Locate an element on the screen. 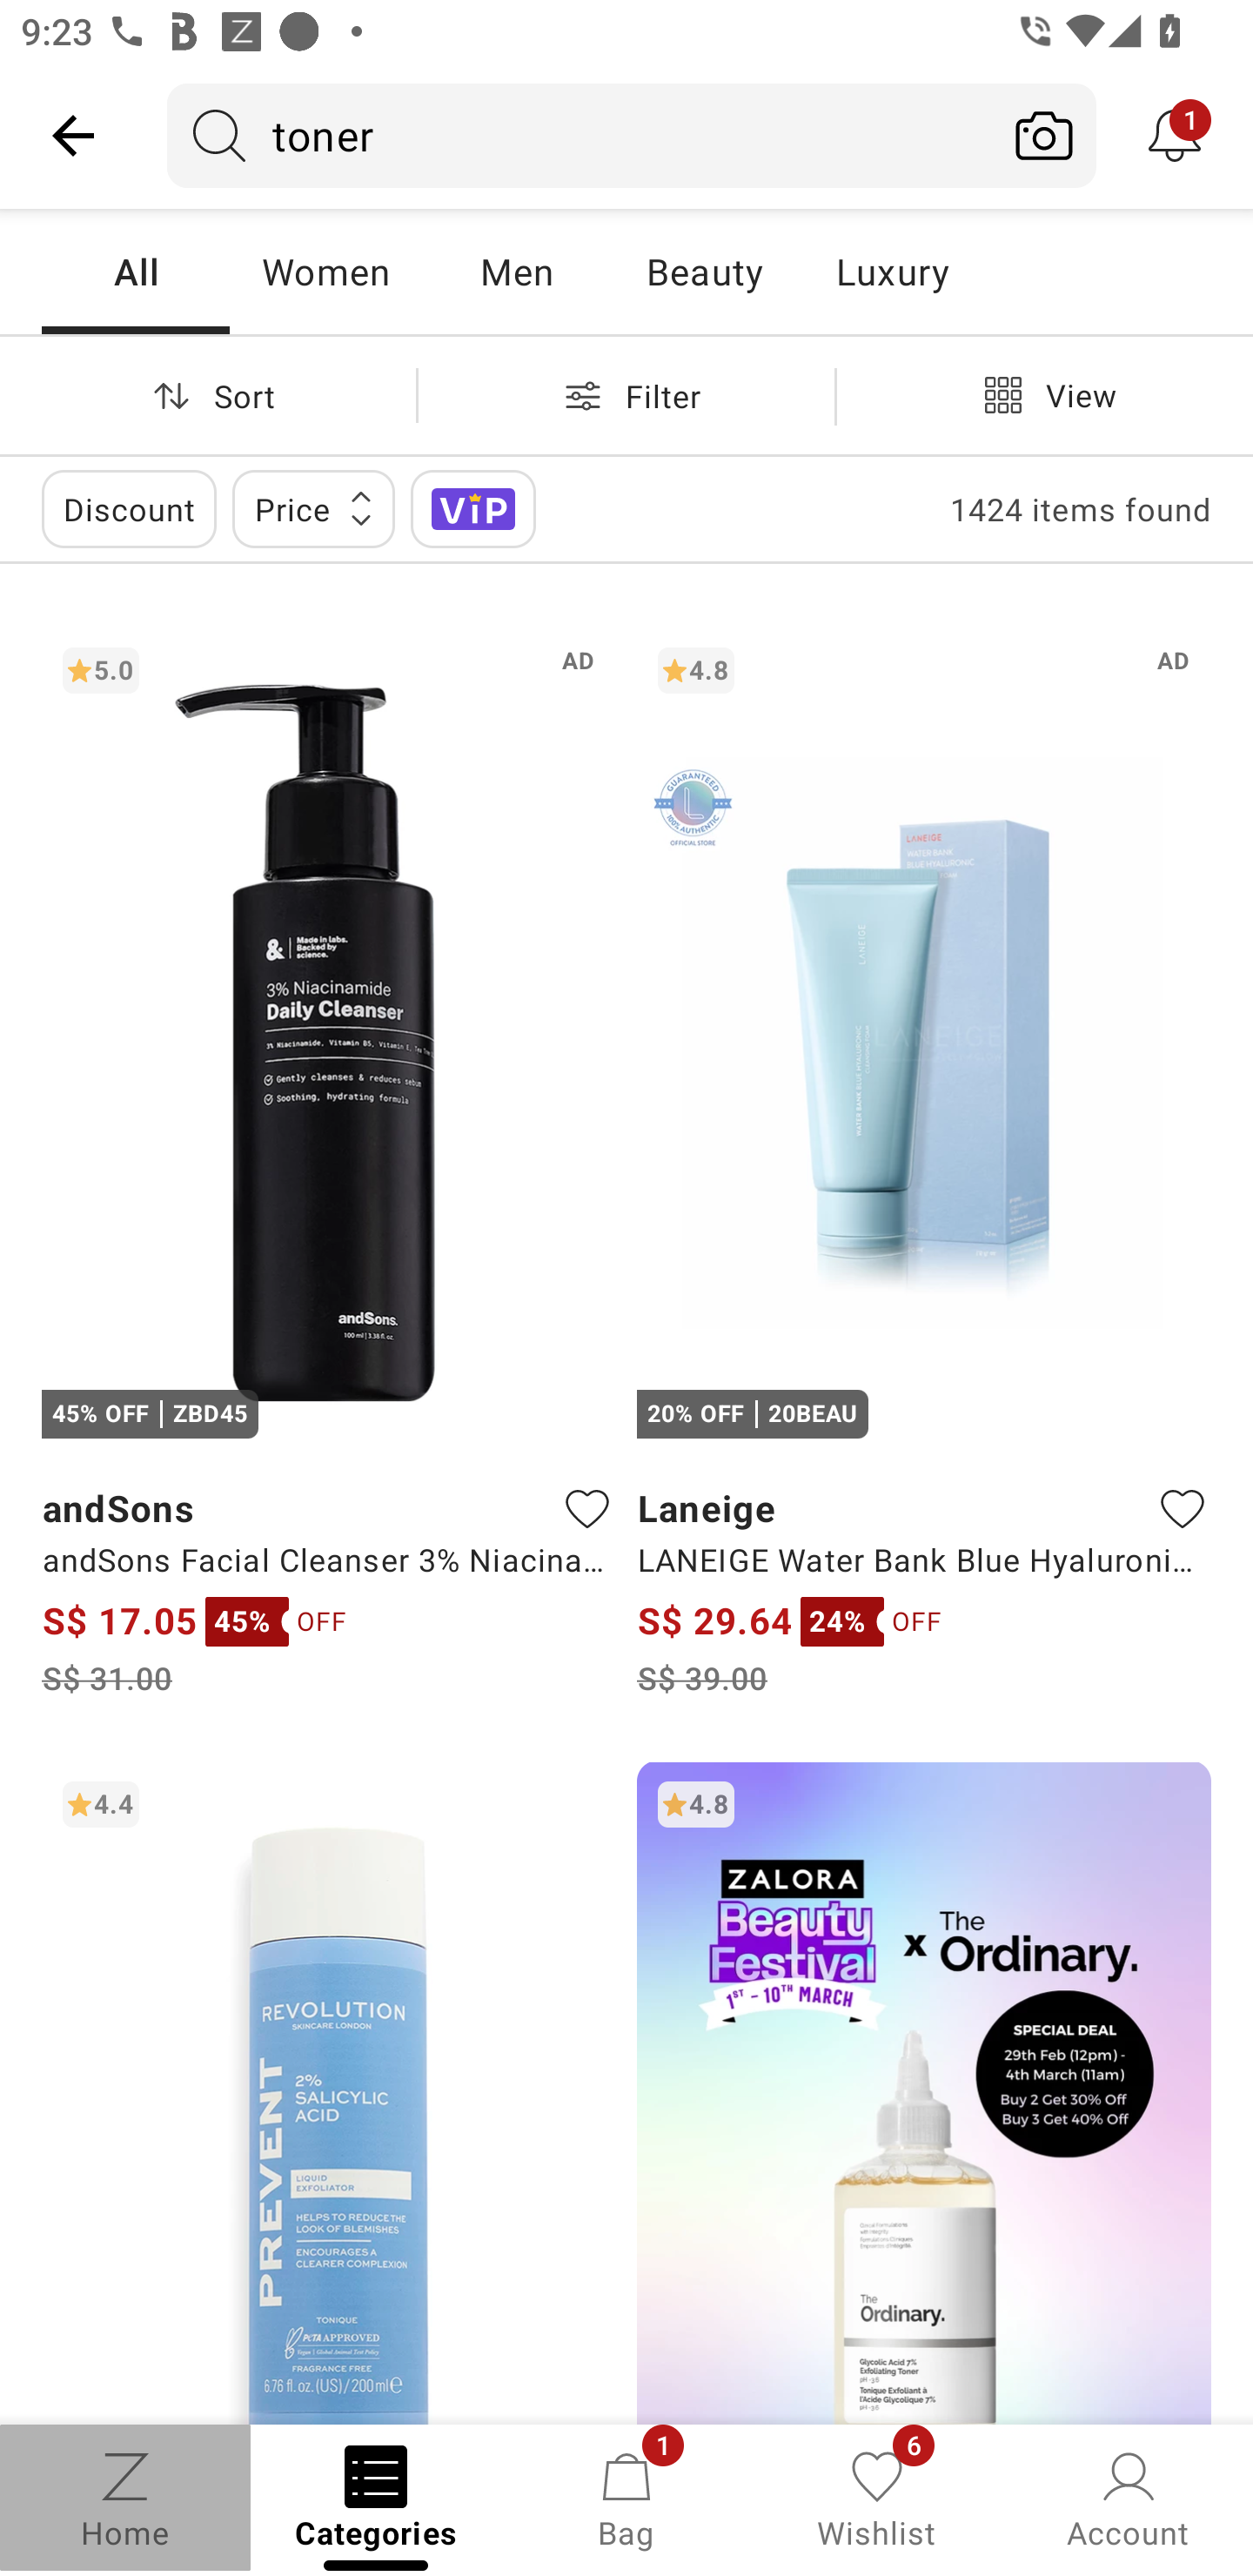  Discount is located at coordinates (129, 508).